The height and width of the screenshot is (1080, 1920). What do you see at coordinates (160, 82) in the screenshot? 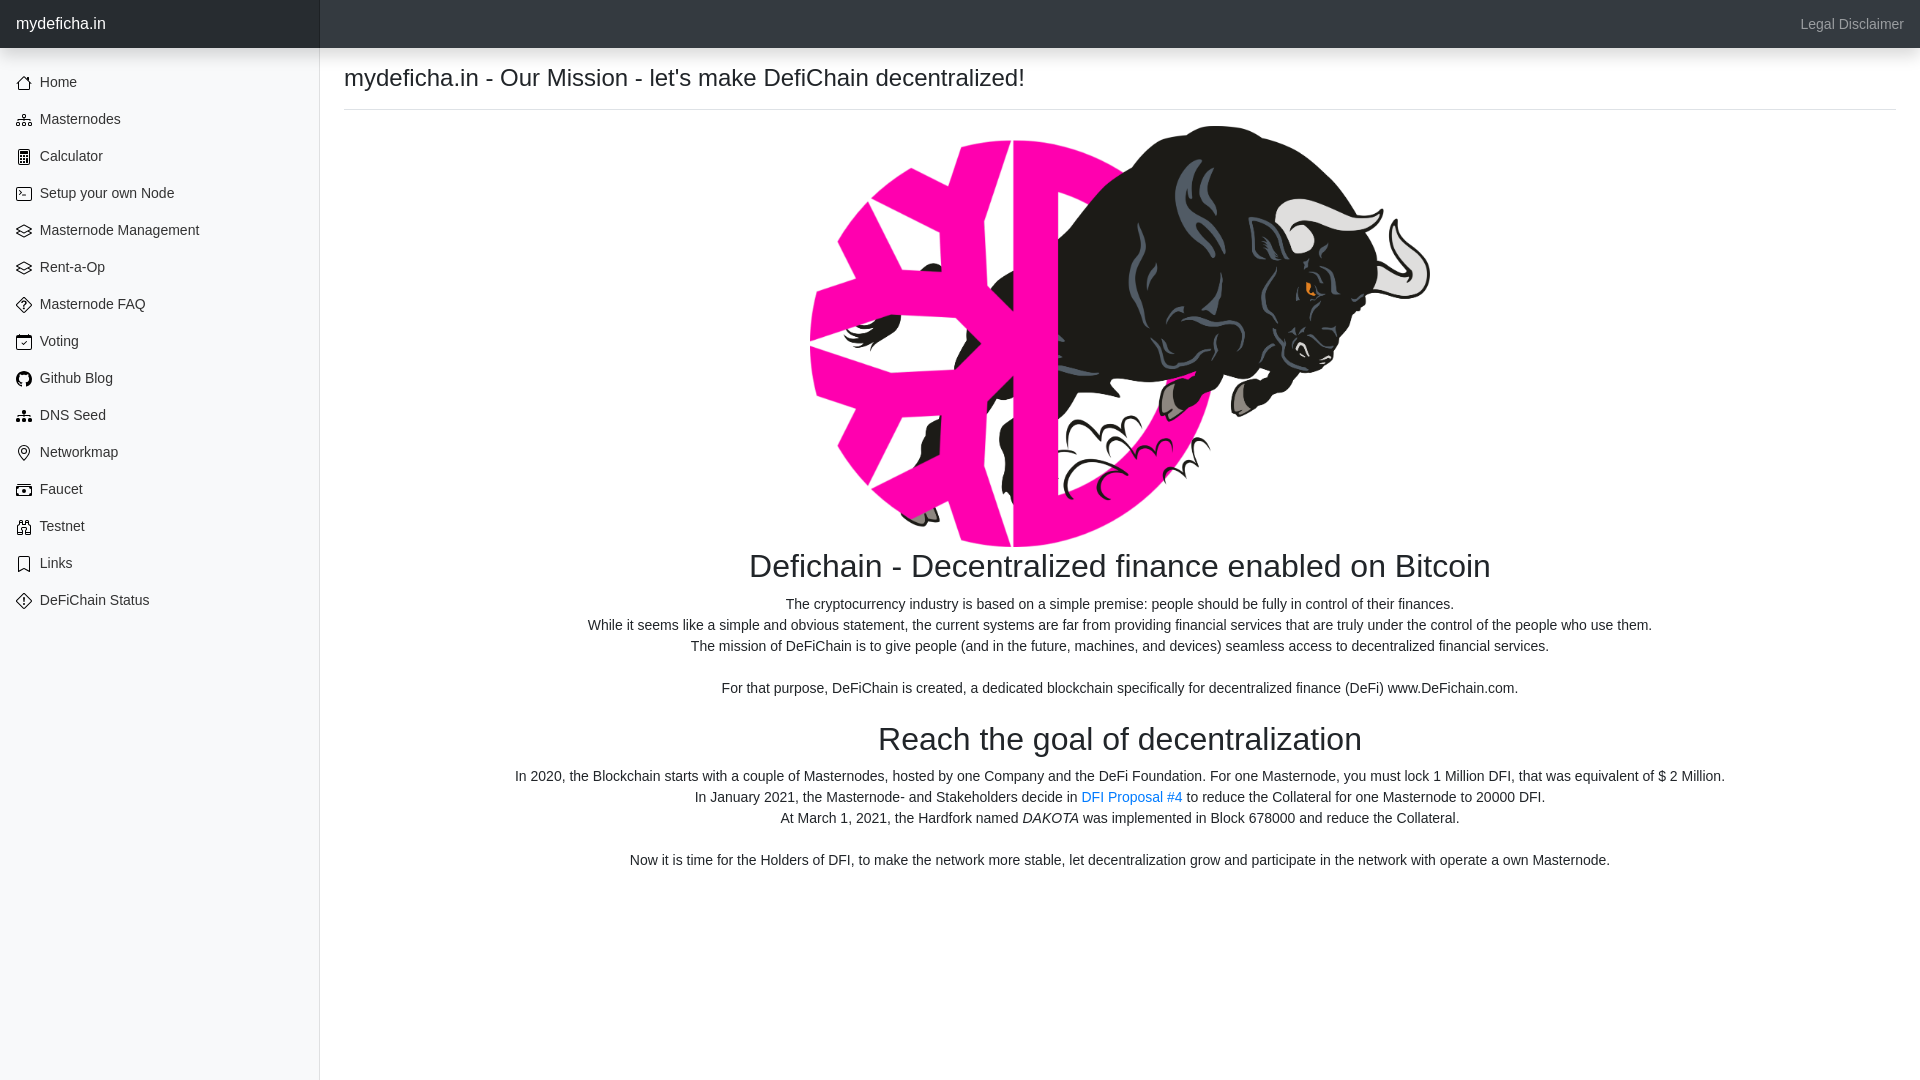
I see ` Home` at bounding box center [160, 82].